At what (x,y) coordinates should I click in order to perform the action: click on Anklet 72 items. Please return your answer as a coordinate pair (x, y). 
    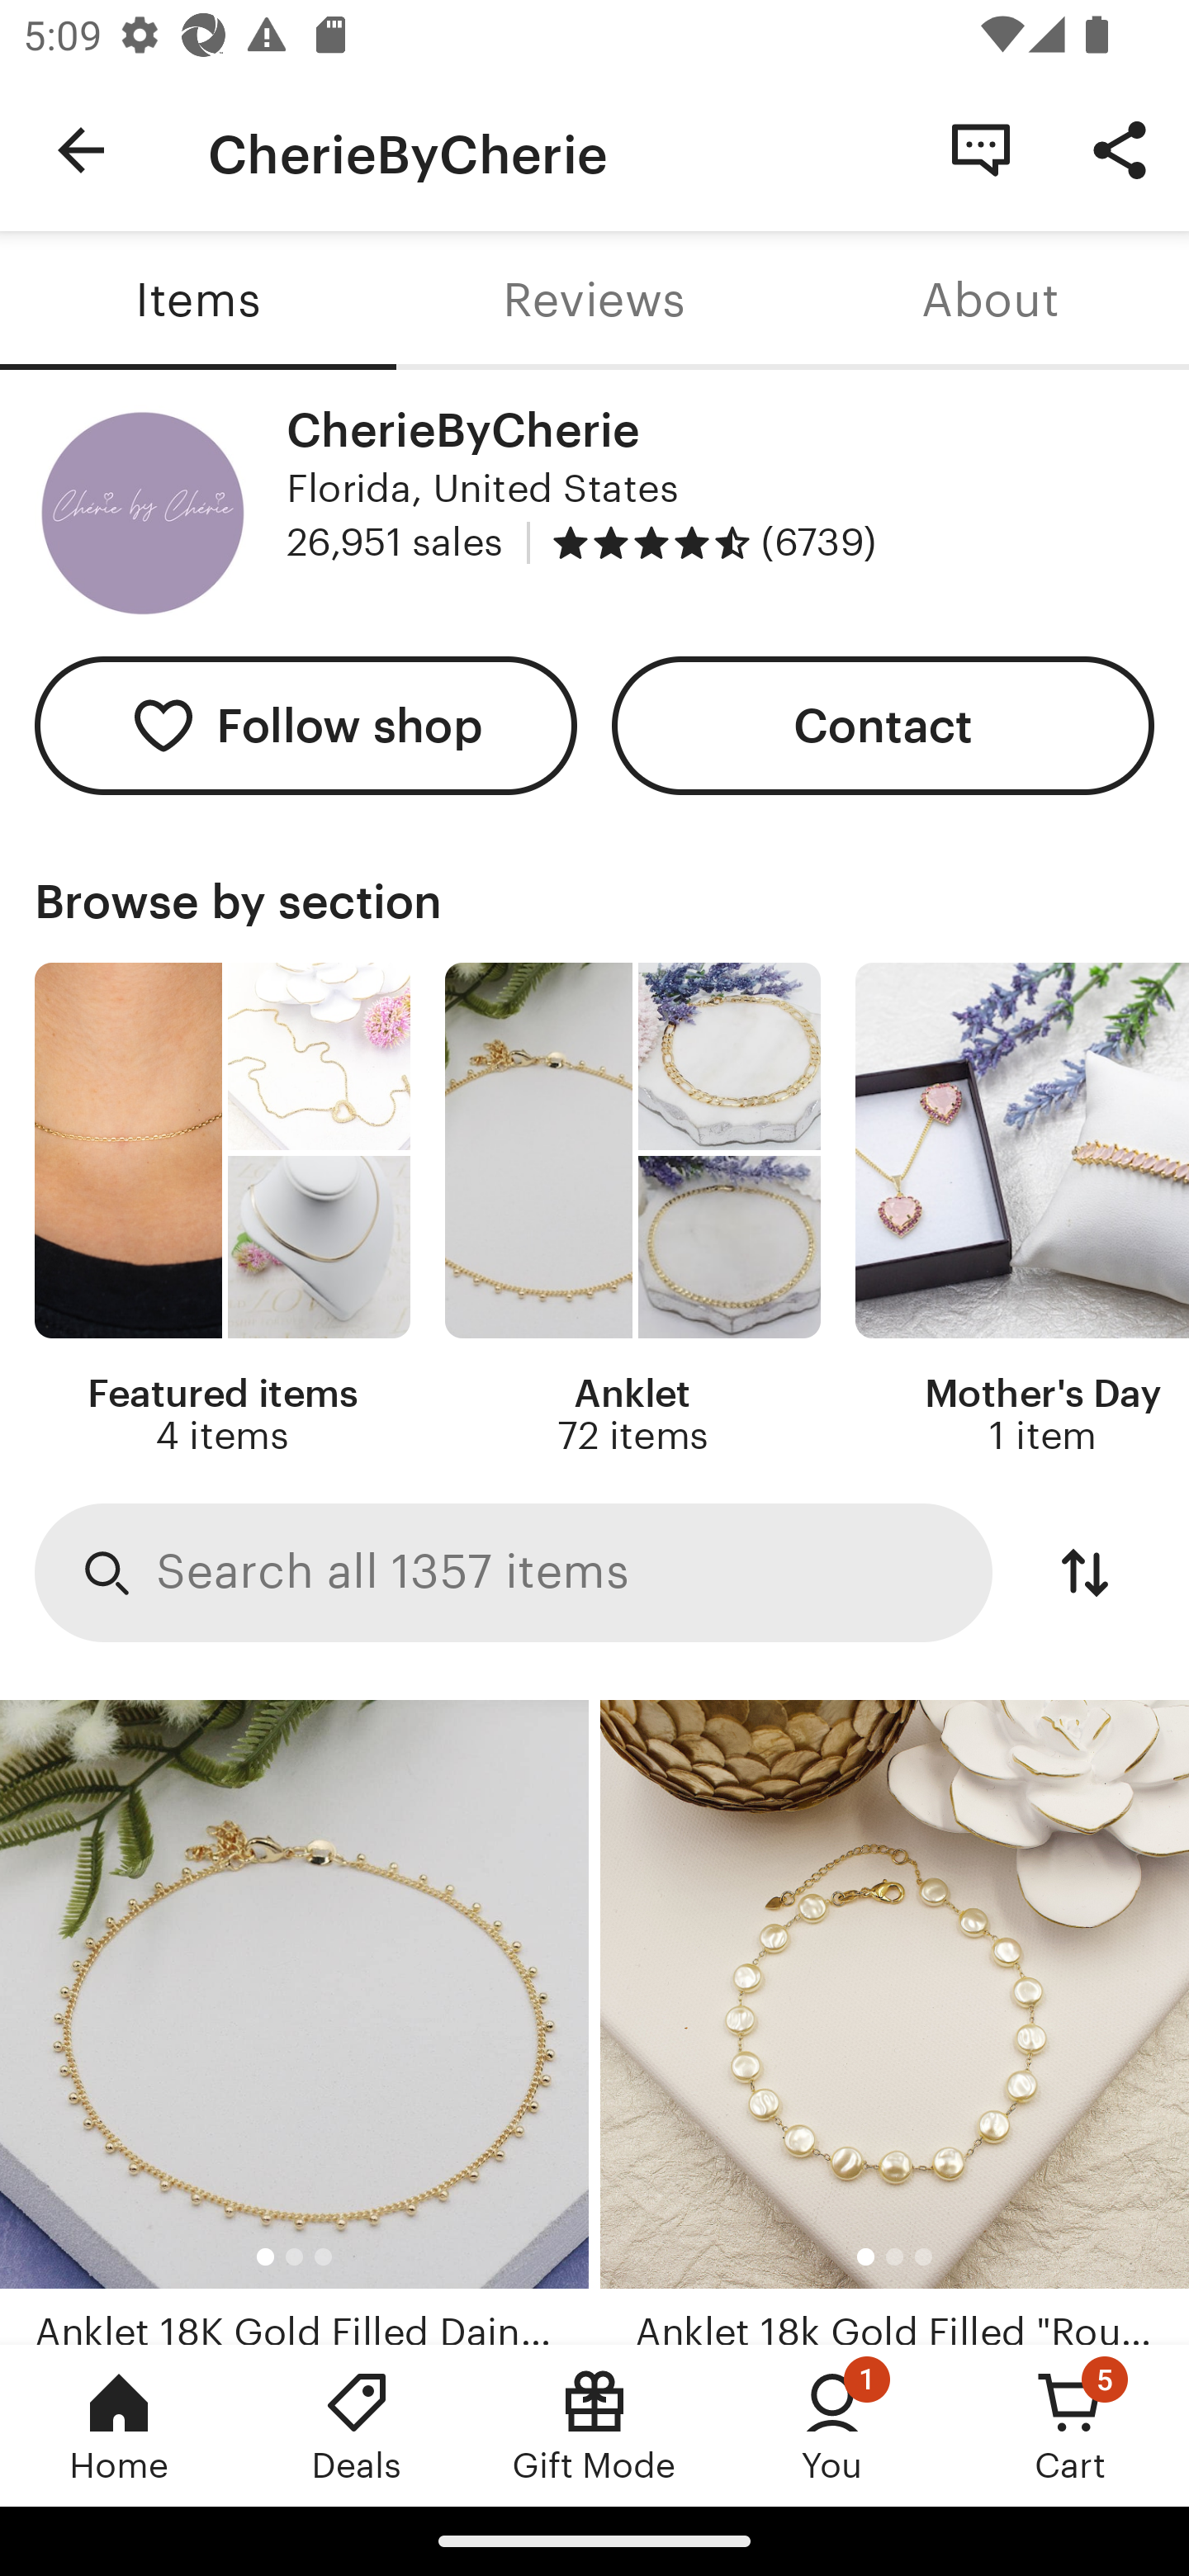
    Looking at the image, I should click on (632, 1210).